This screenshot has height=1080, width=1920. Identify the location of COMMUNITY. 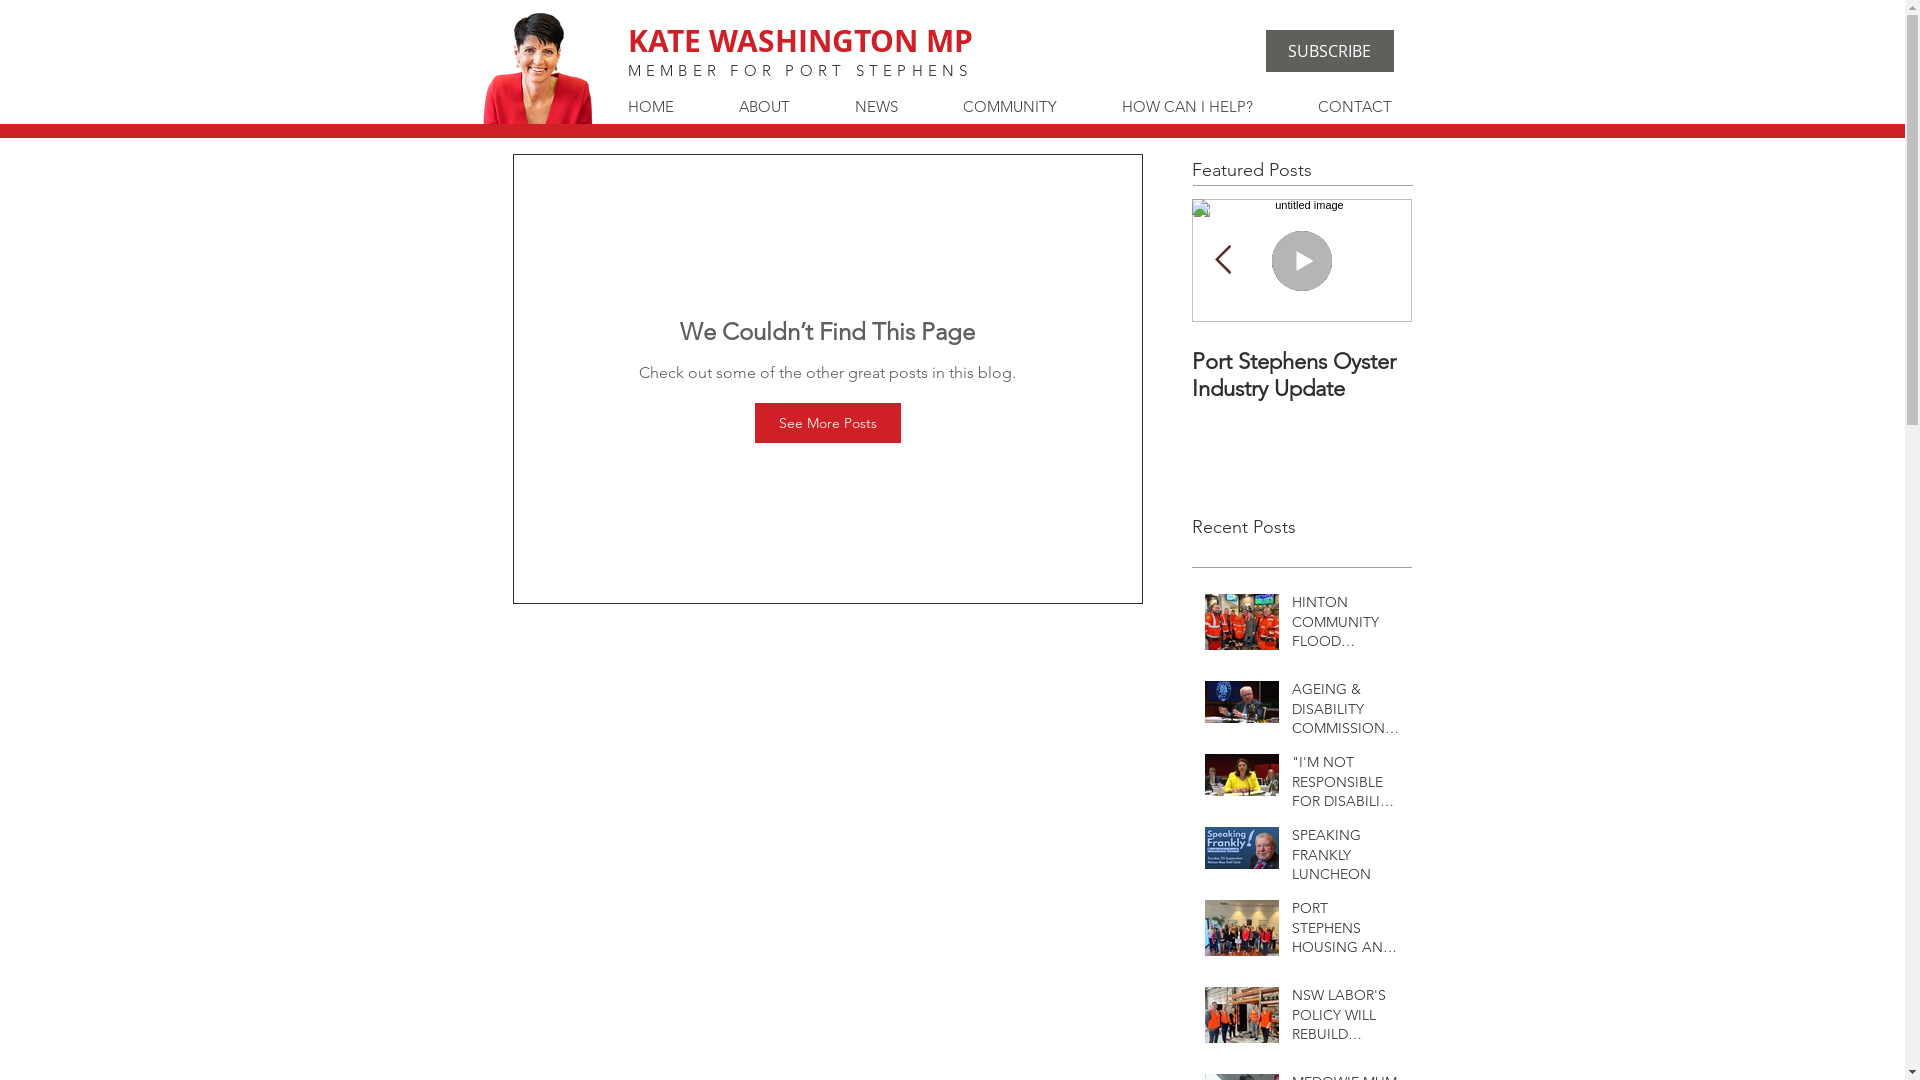
(1028, 107).